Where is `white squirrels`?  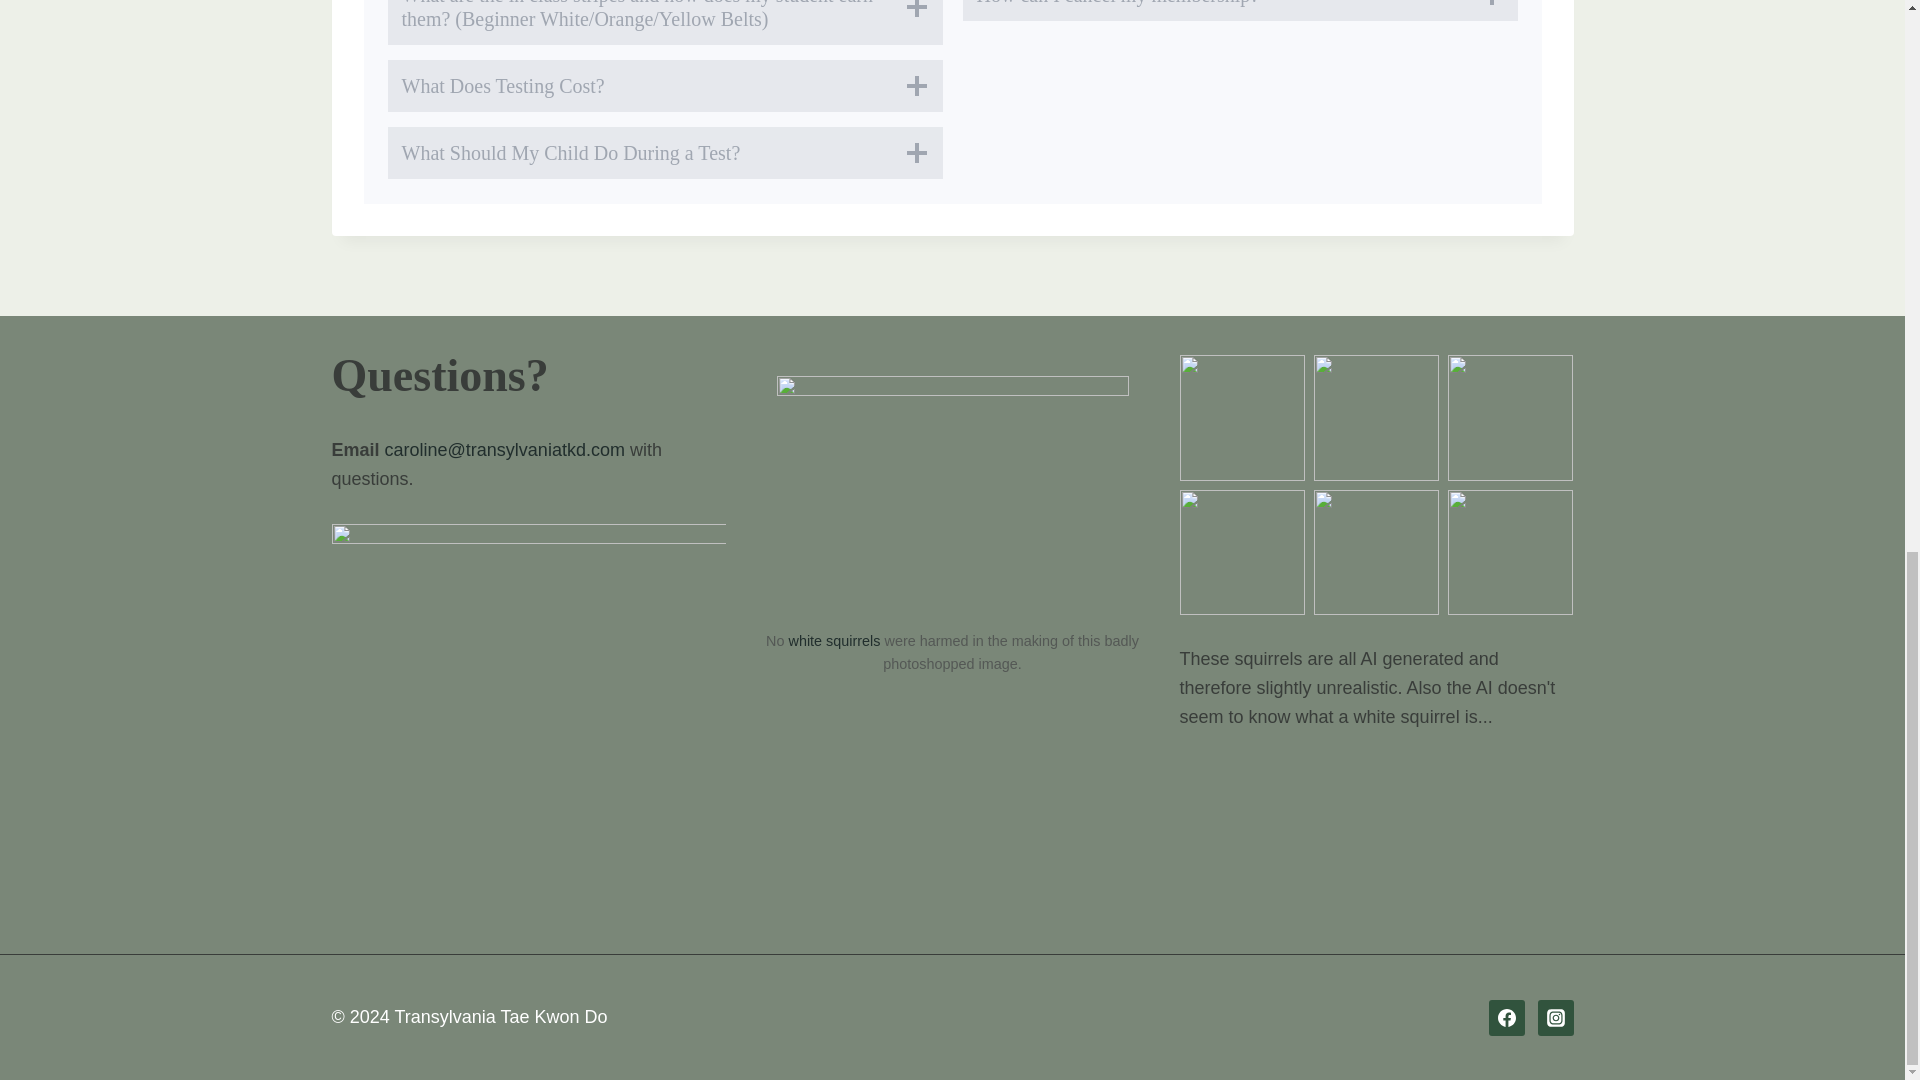
white squirrels is located at coordinates (835, 640).